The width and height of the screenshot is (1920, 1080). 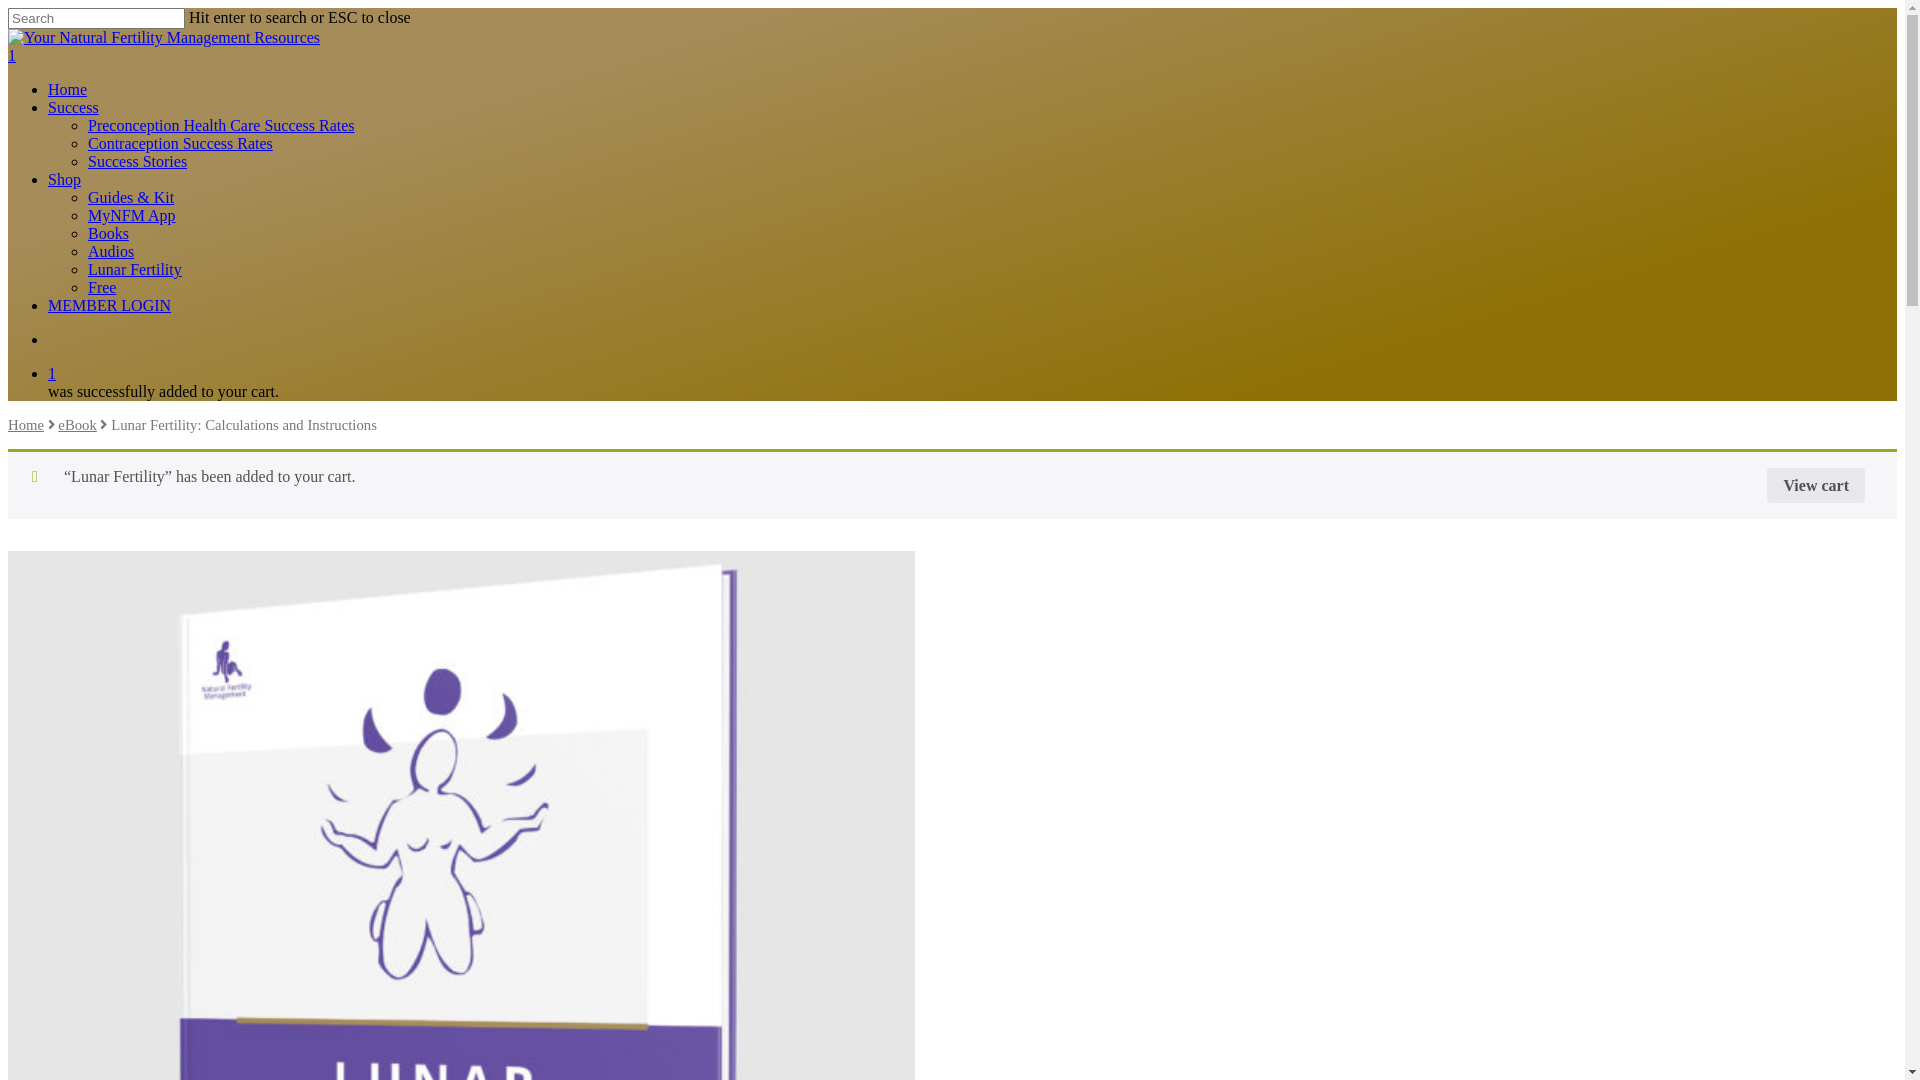 What do you see at coordinates (111, 252) in the screenshot?
I see `Audios` at bounding box center [111, 252].